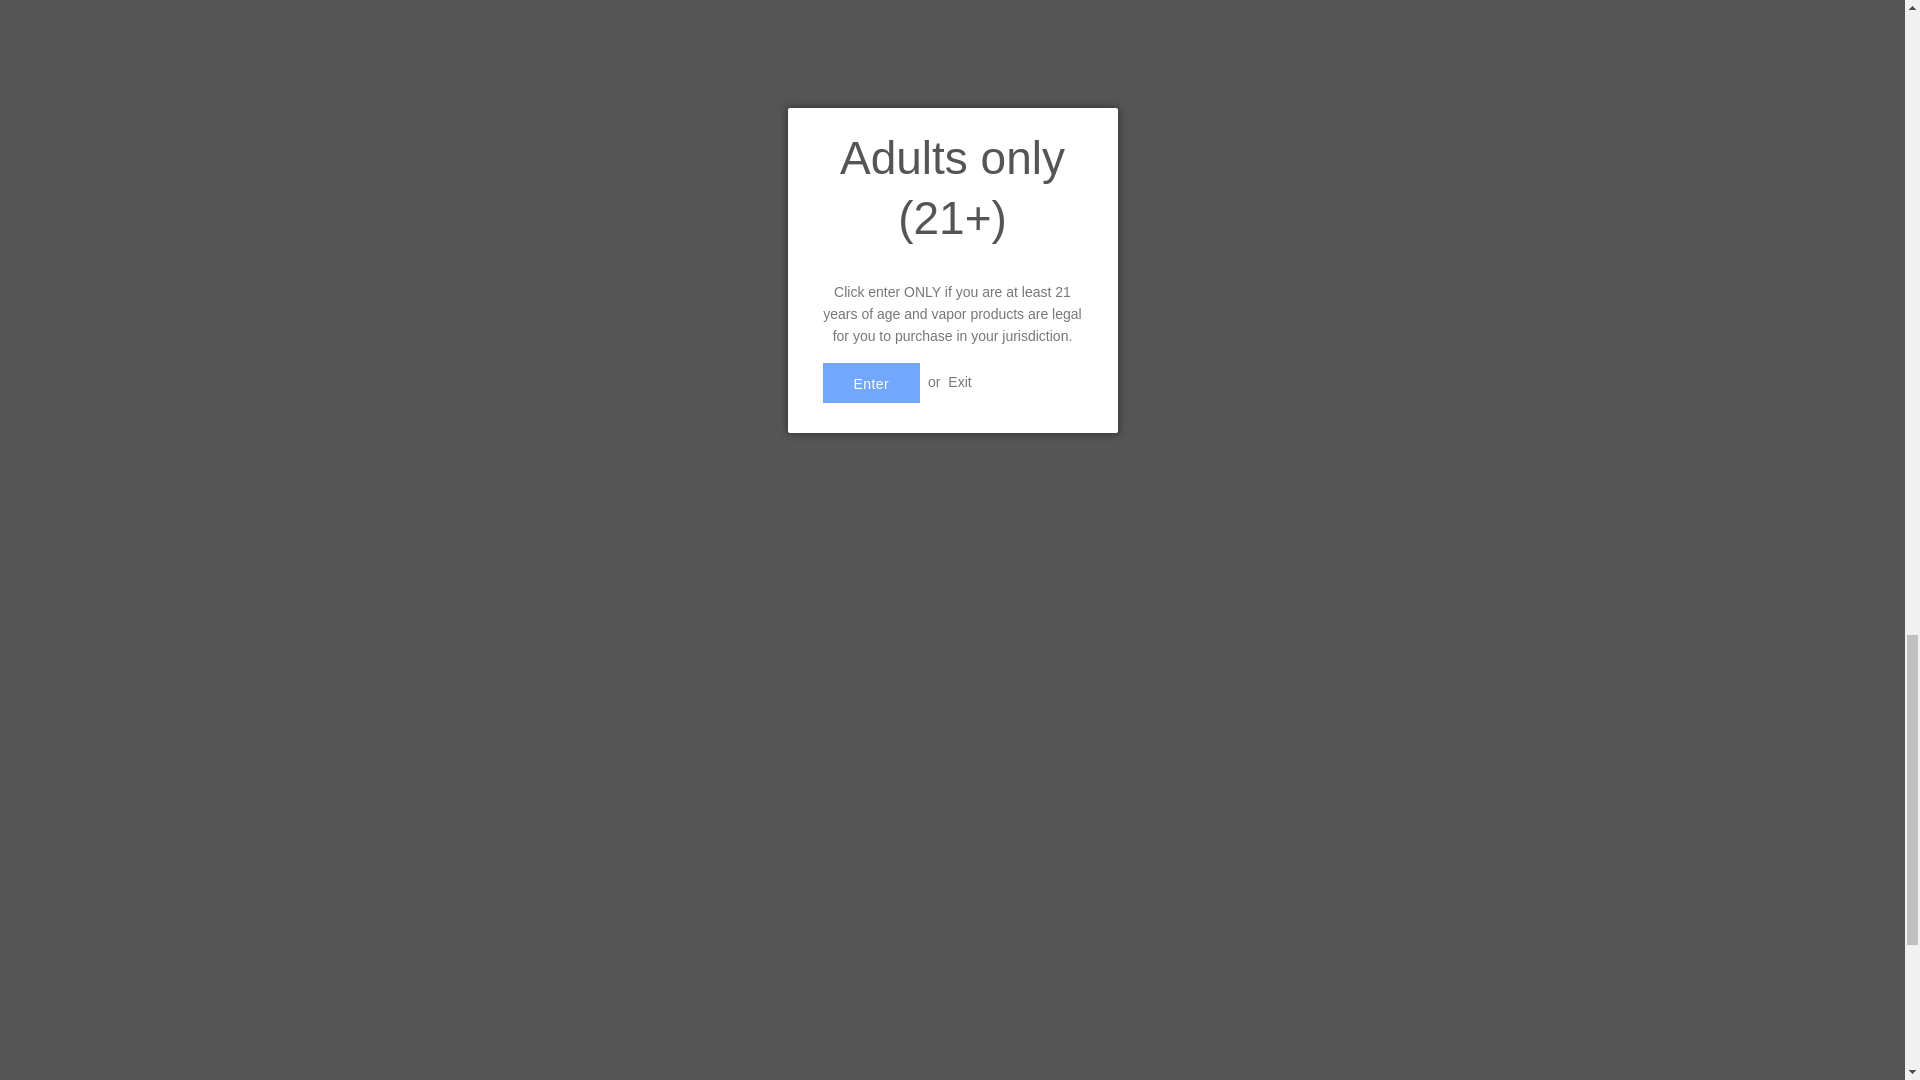 The image size is (1920, 1080). I want to click on Show articles tagged Vape Dojo Bel Air, so click(710, 146).